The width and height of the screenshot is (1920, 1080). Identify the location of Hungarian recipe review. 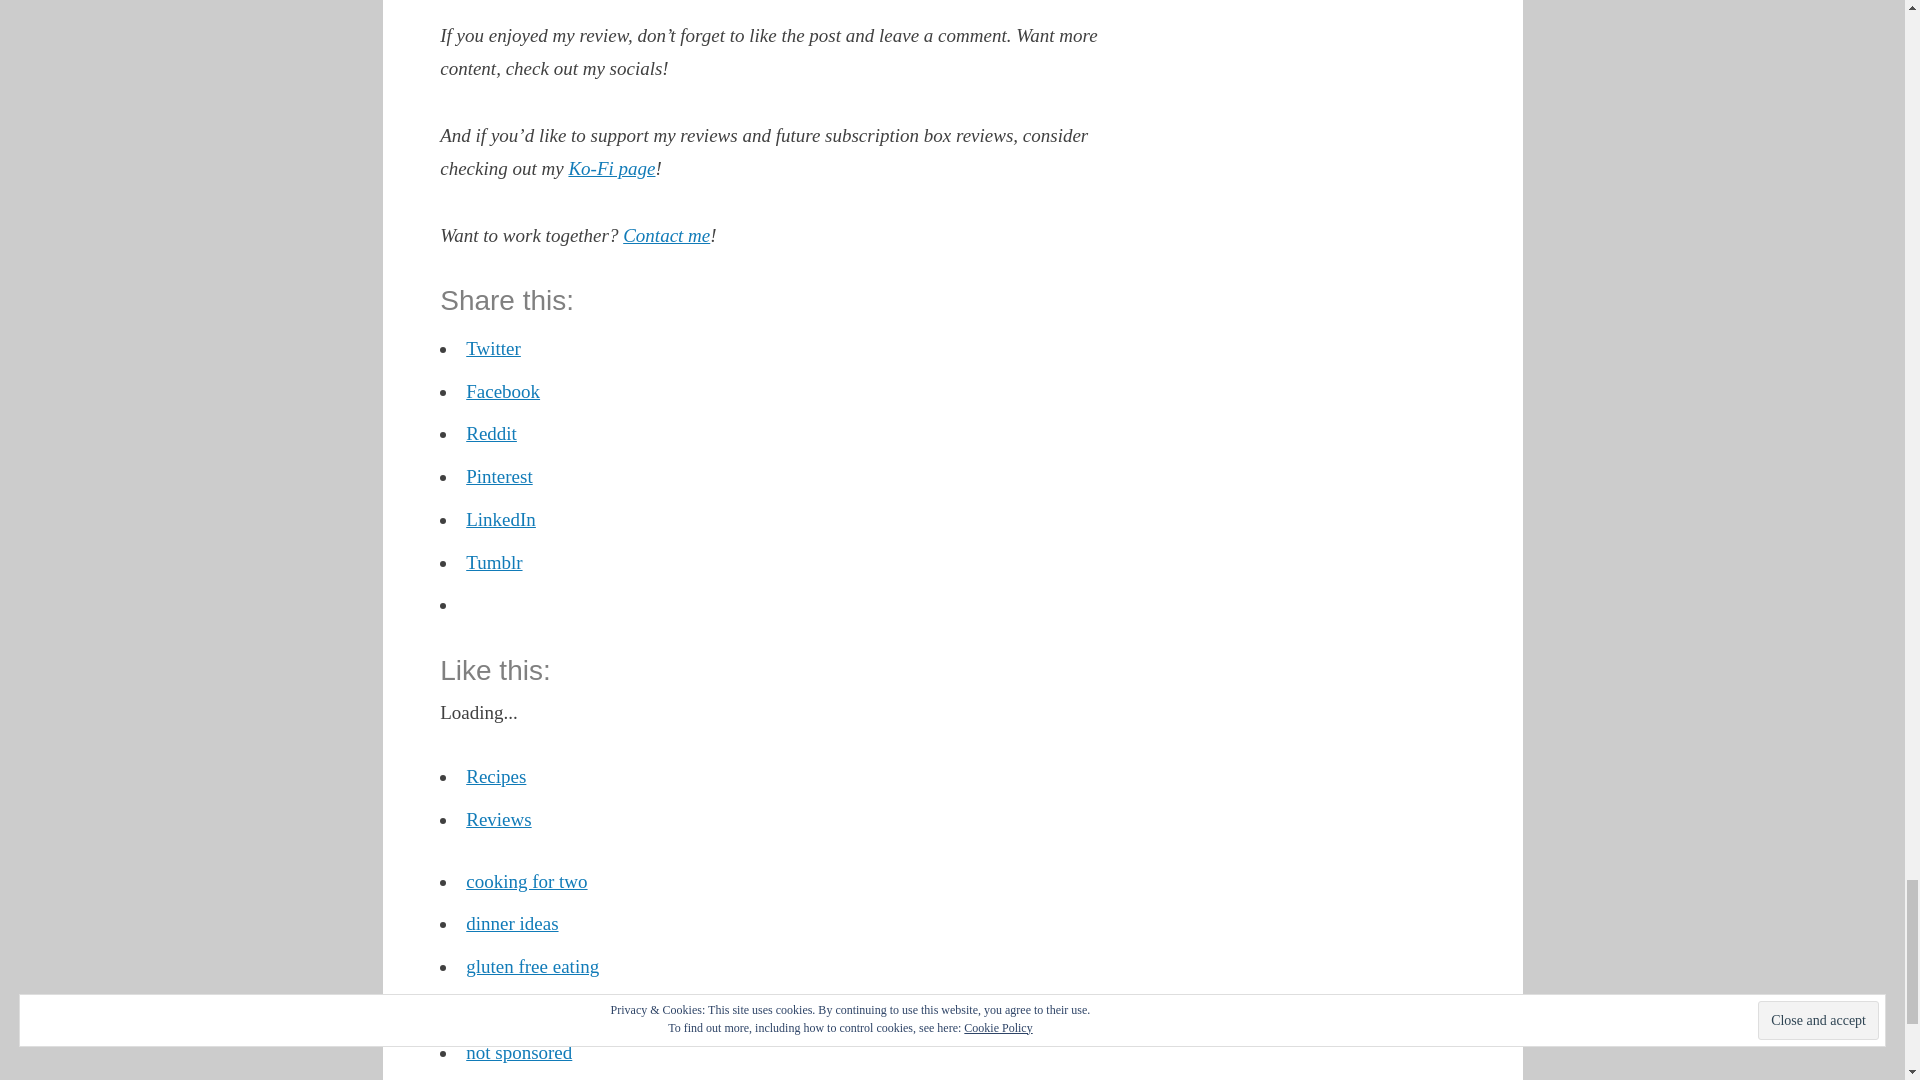
(560, 1009).